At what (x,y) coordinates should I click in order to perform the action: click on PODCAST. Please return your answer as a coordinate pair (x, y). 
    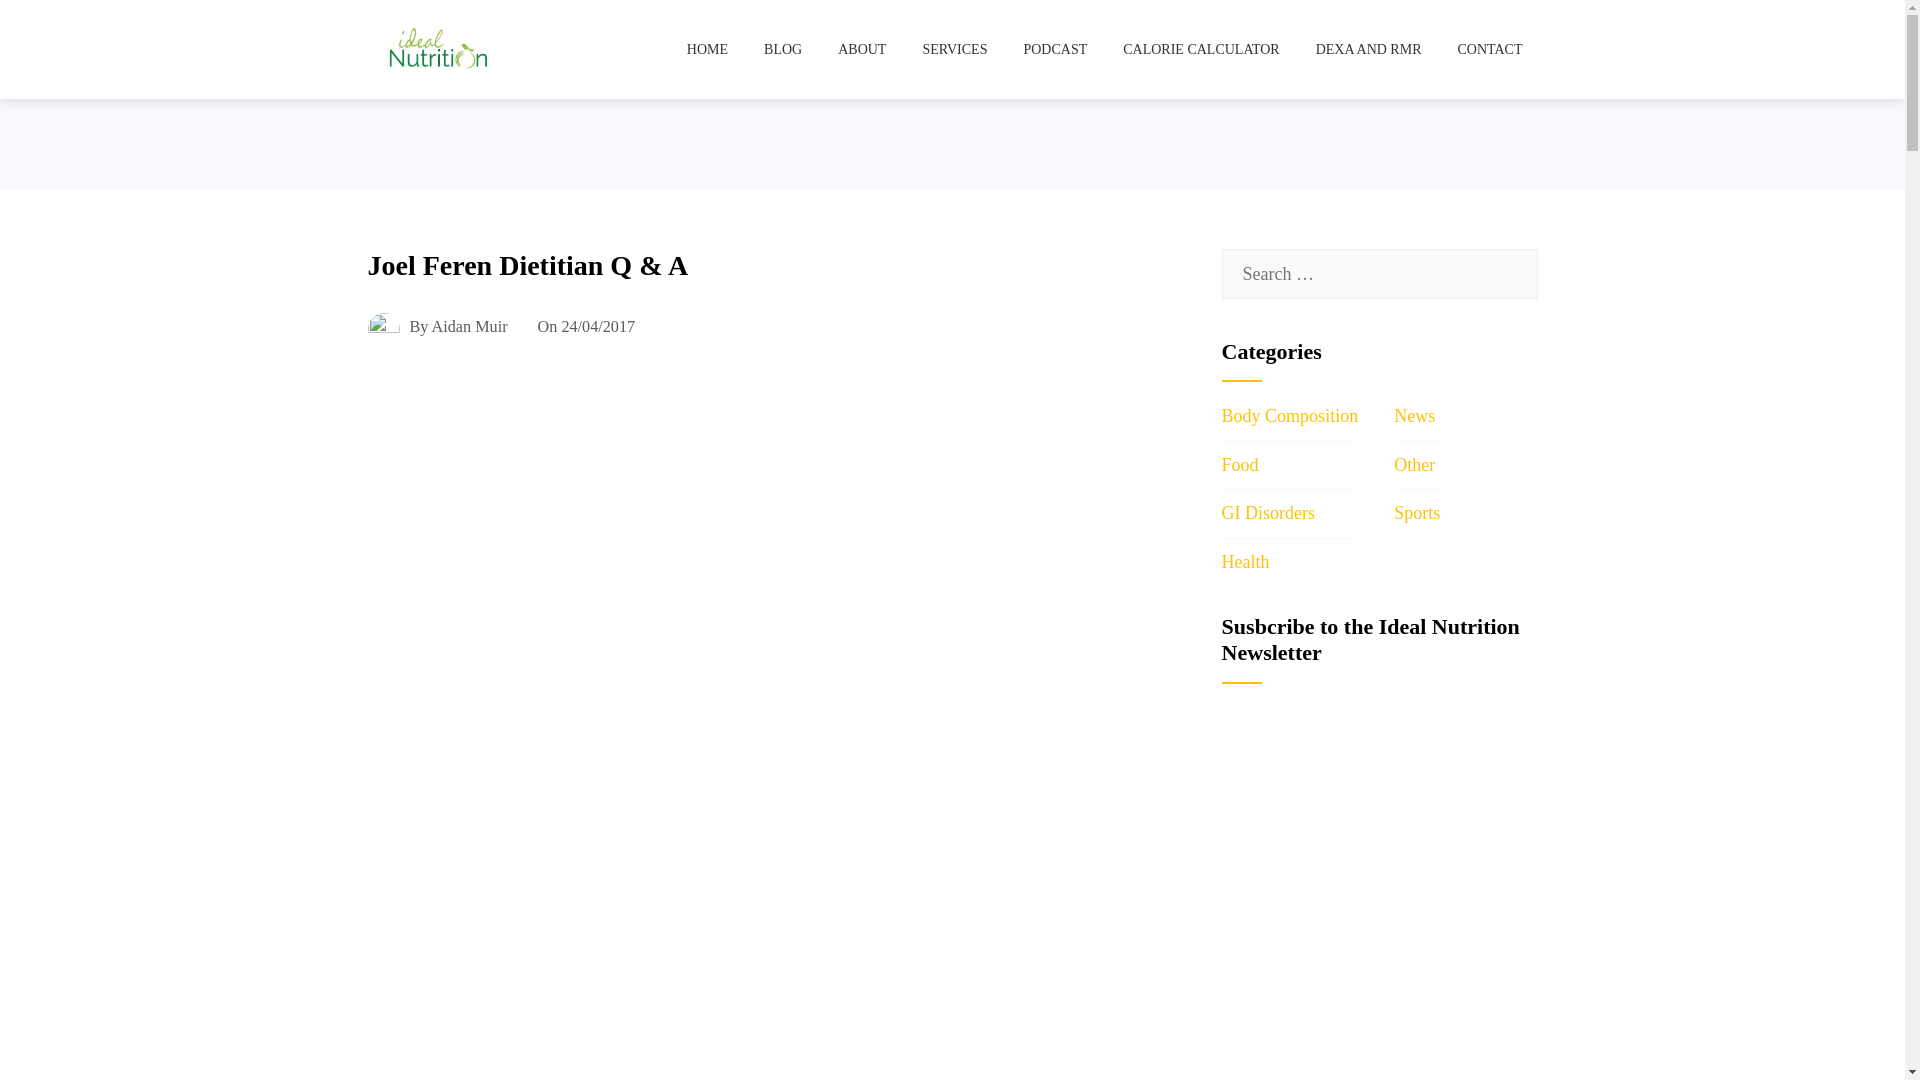
    Looking at the image, I should click on (1055, 49).